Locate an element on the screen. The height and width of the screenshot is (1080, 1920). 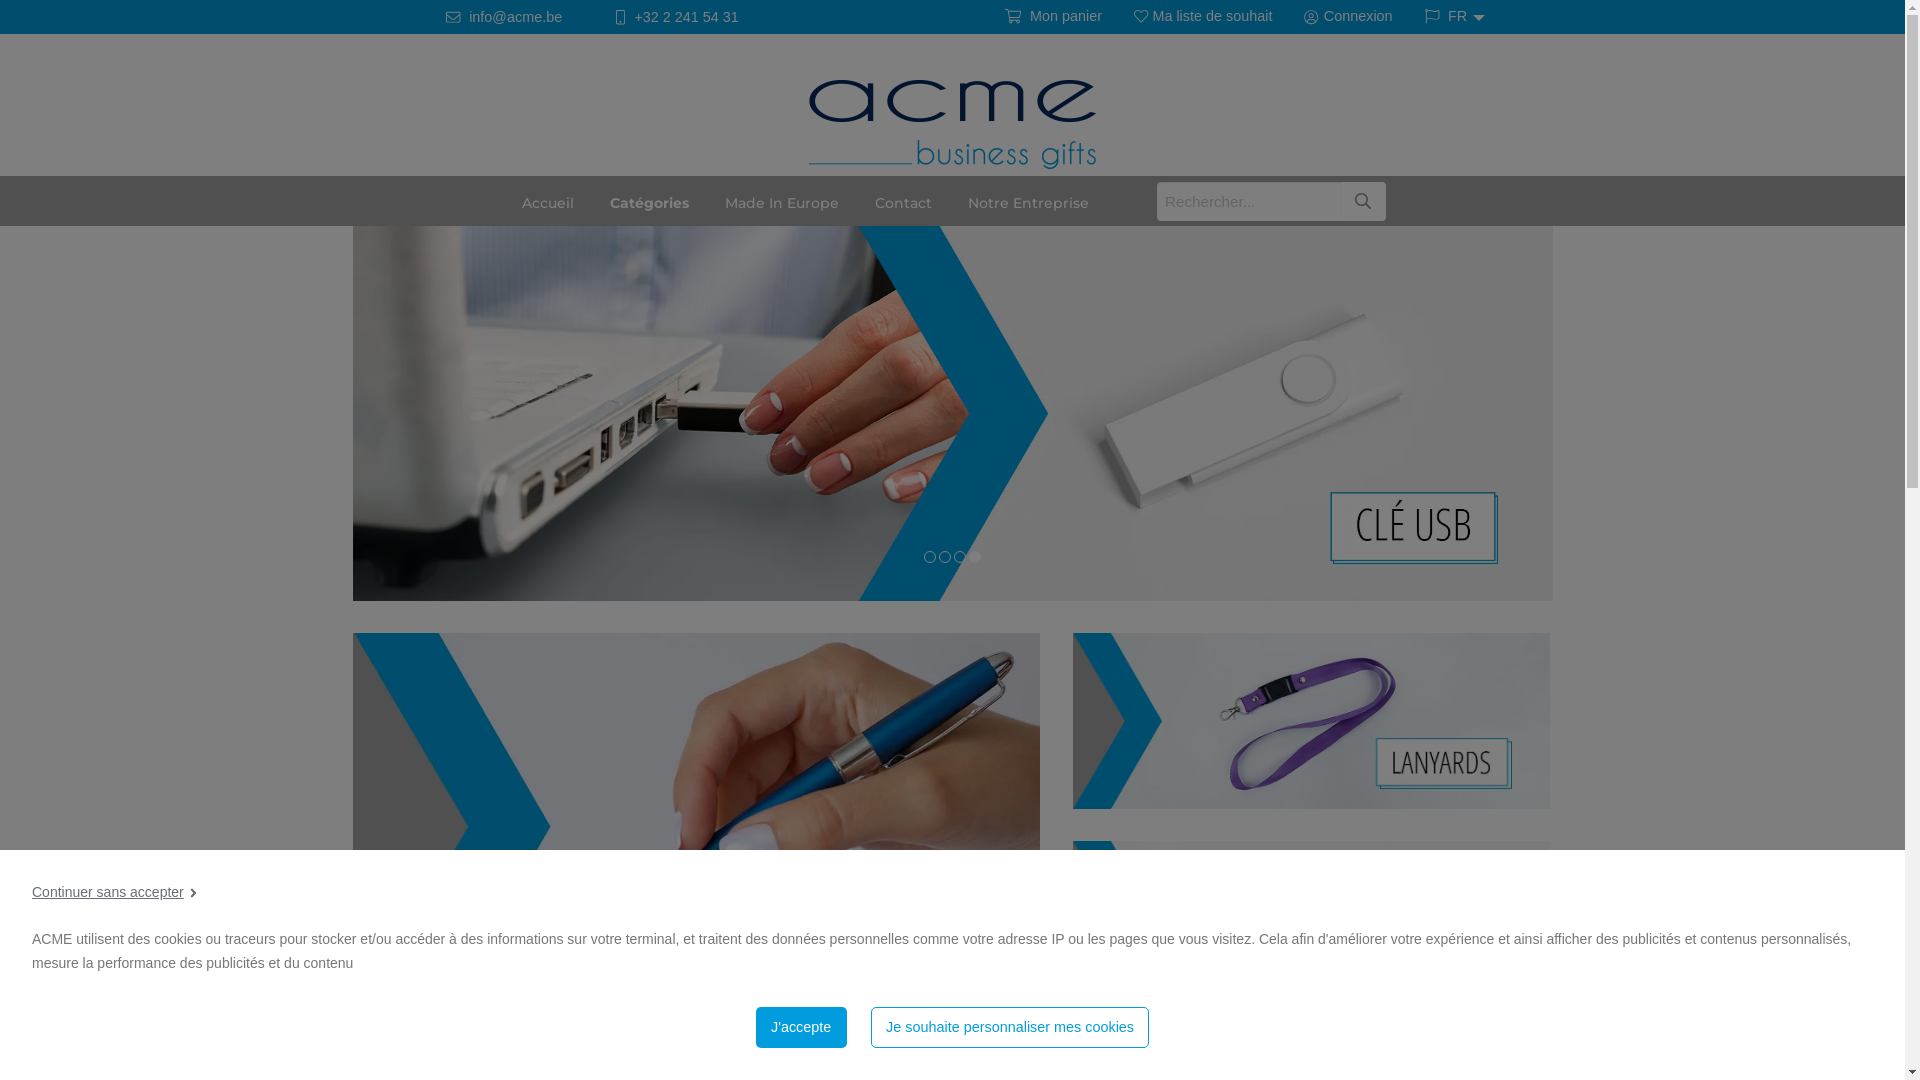
Diapositive suivante is located at coordinates (1884, 398).